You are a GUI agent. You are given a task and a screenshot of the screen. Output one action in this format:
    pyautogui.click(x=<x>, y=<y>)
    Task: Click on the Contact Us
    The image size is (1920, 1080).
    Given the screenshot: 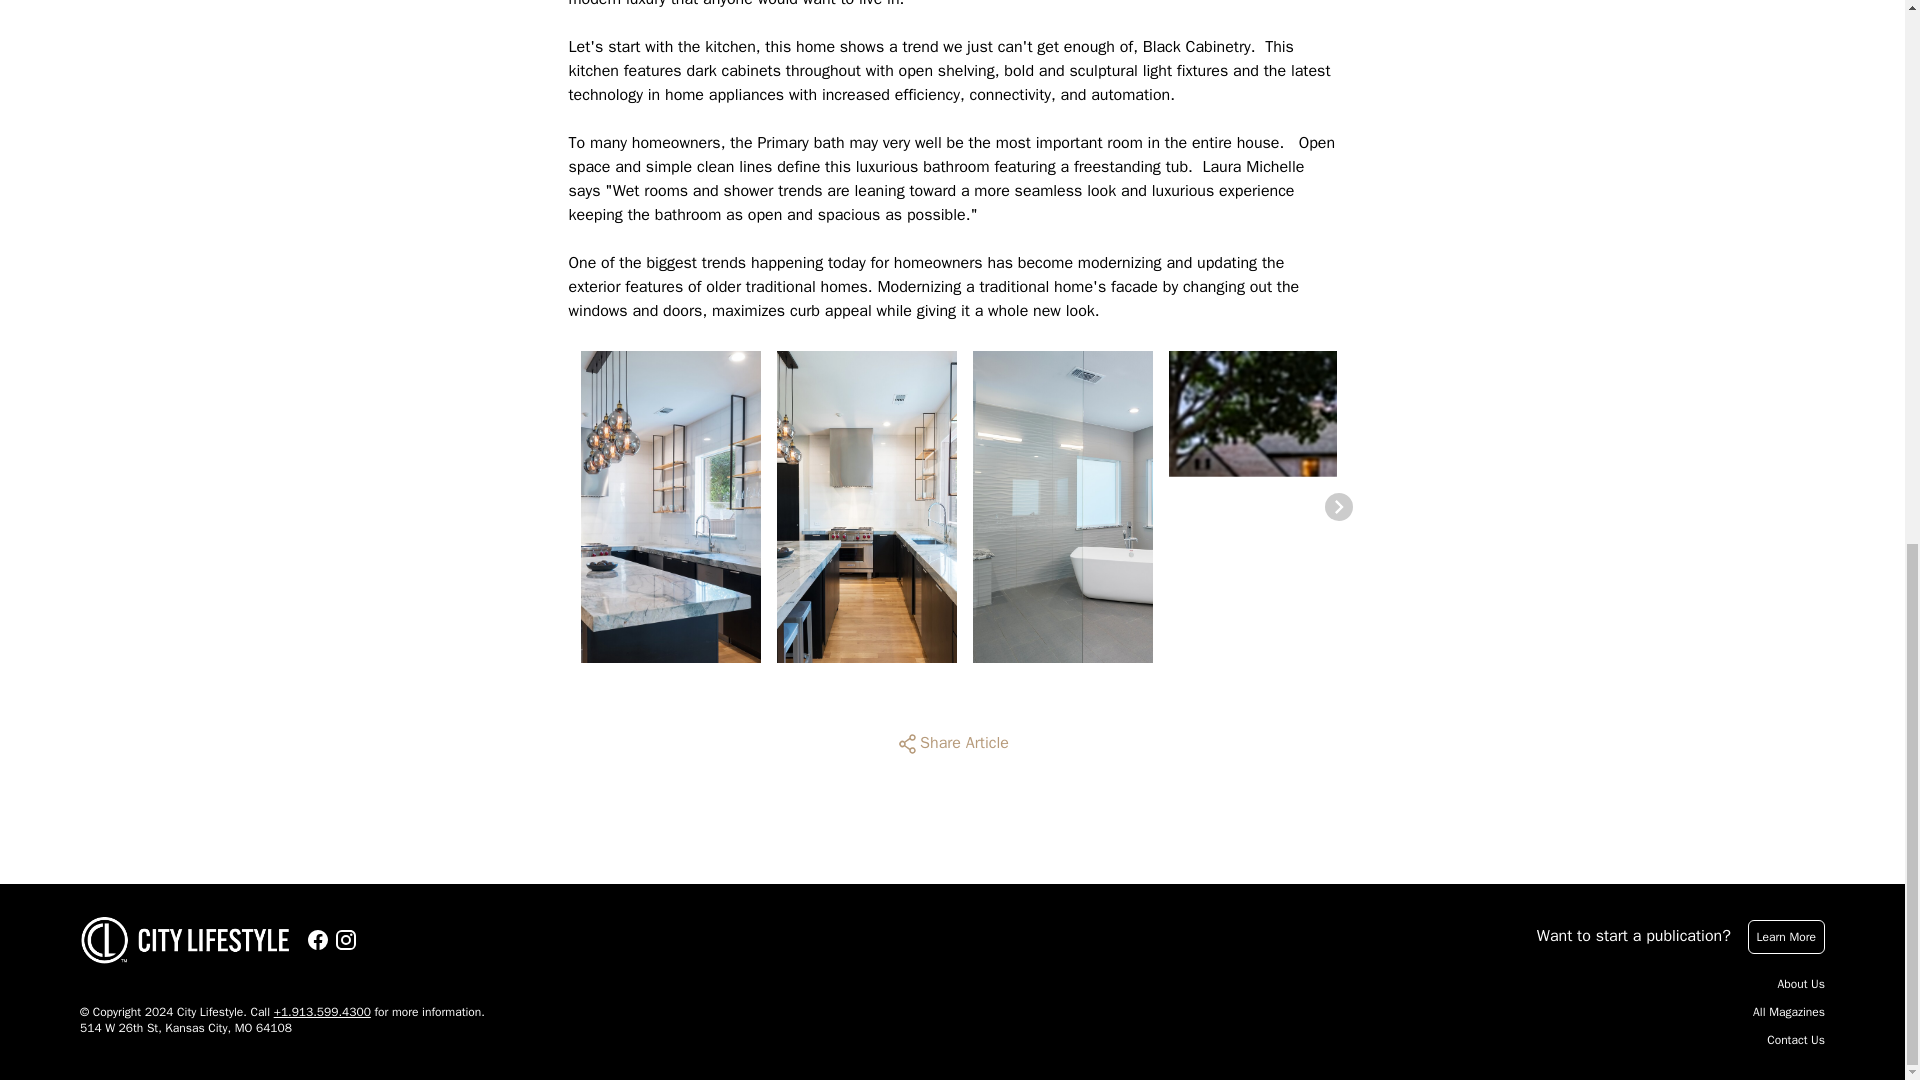 What is the action you would take?
    pyautogui.click(x=1796, y=1040)
    